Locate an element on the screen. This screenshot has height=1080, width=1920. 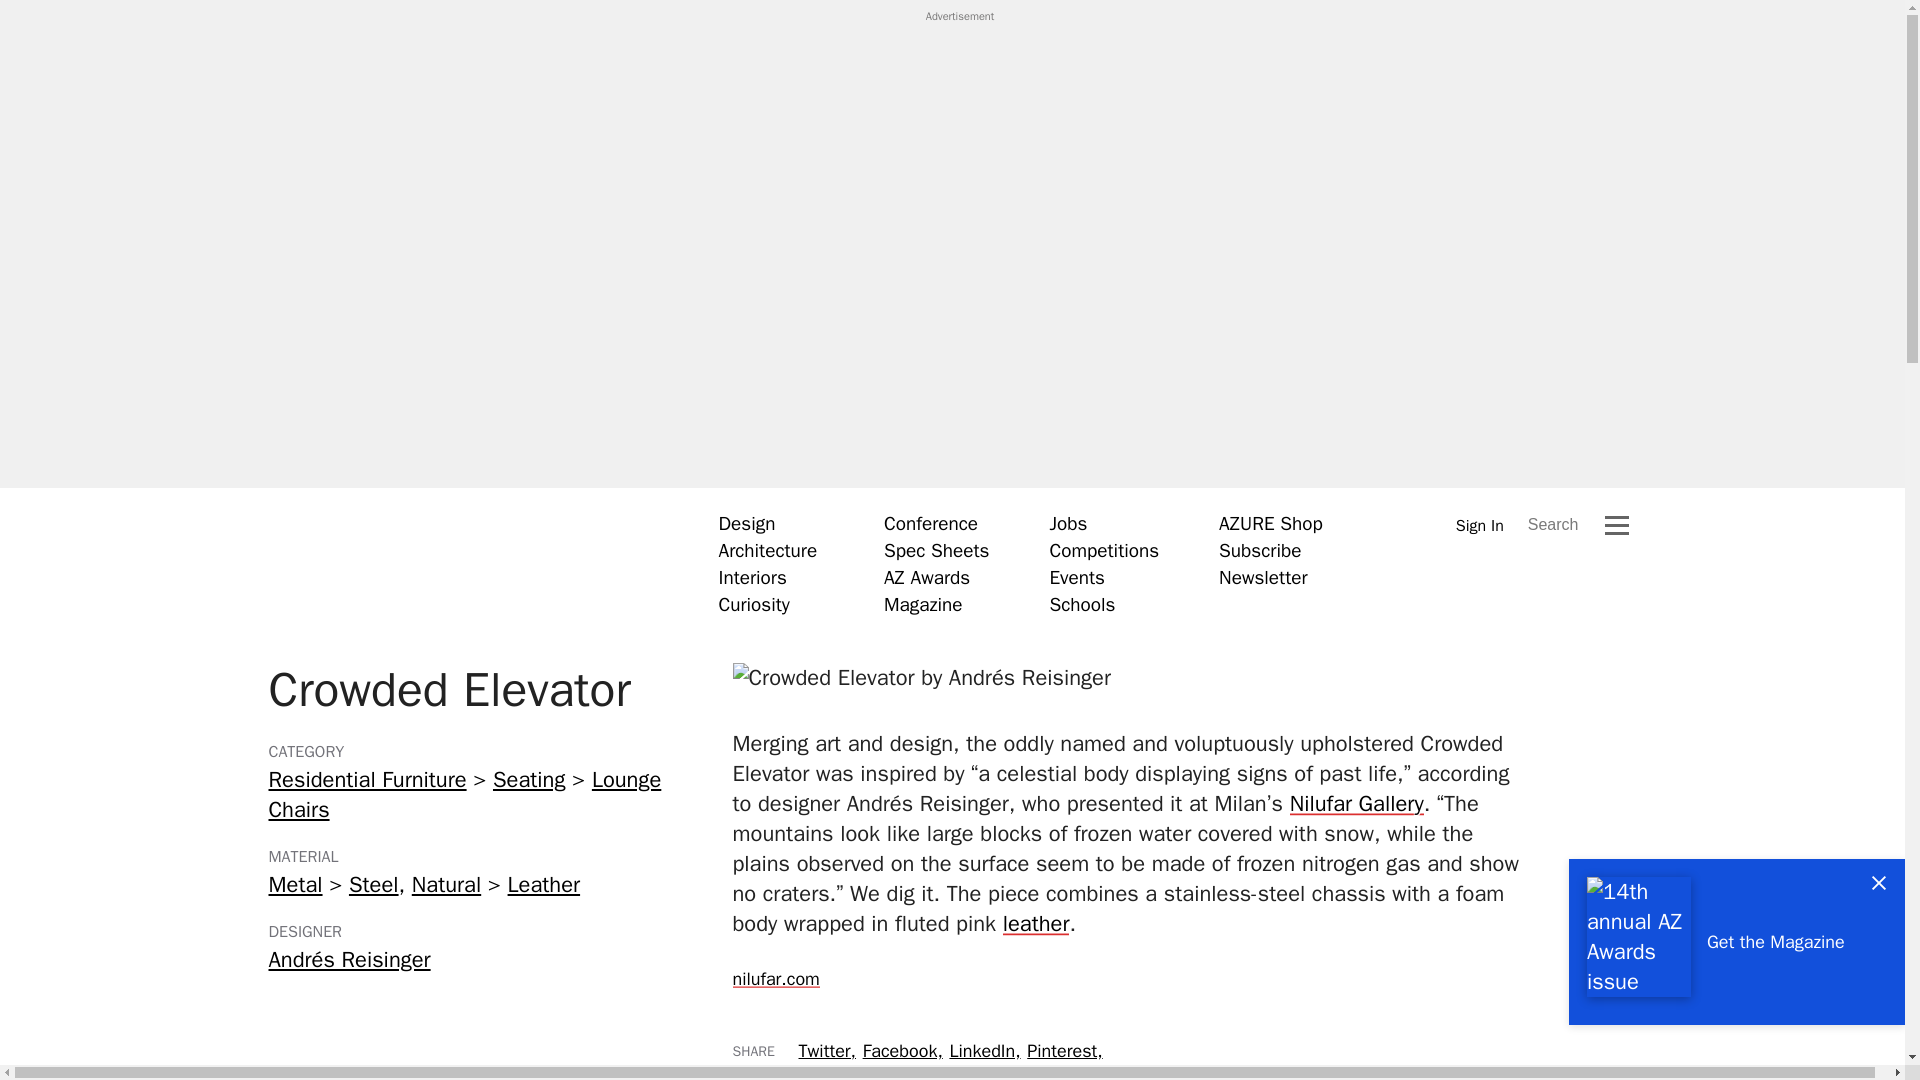
Jobs is located at coordinates (1067, 523).